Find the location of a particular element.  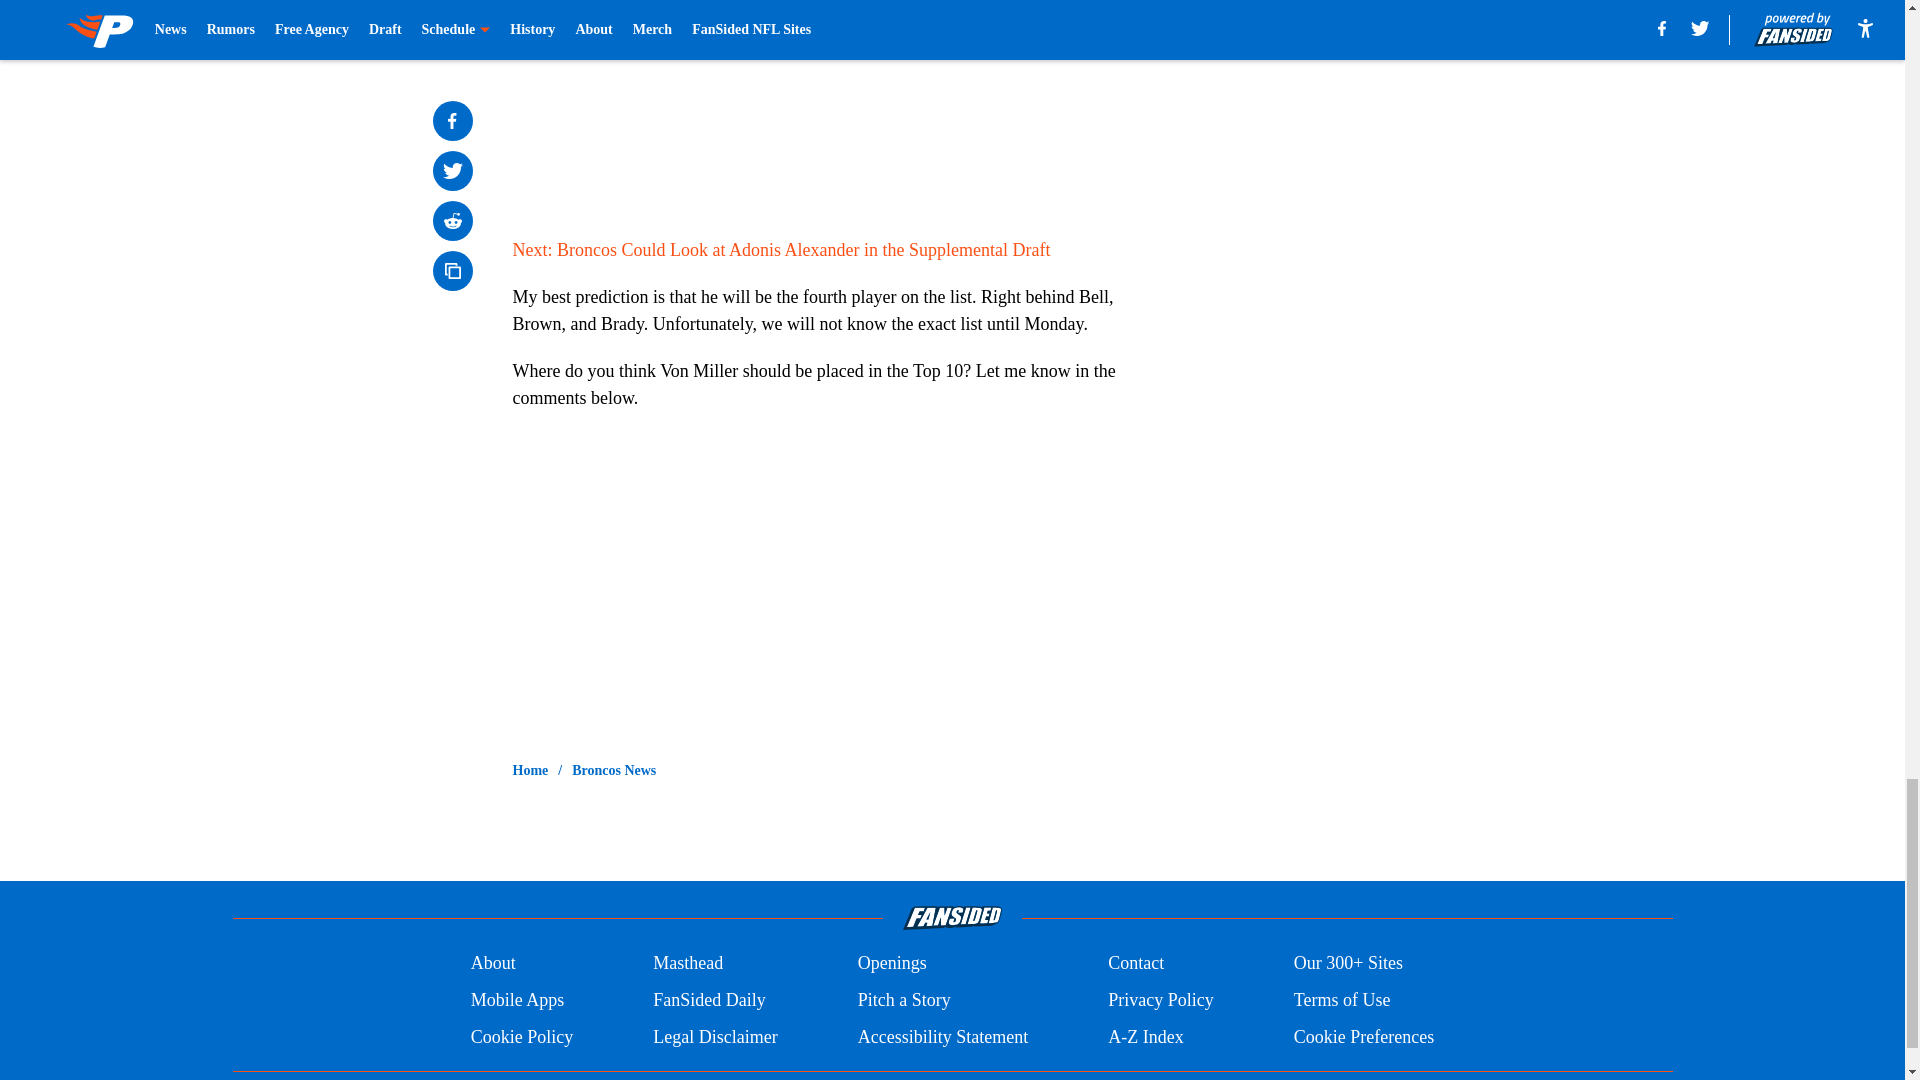

Cookie Policy is located at coordinates (522, 1036).